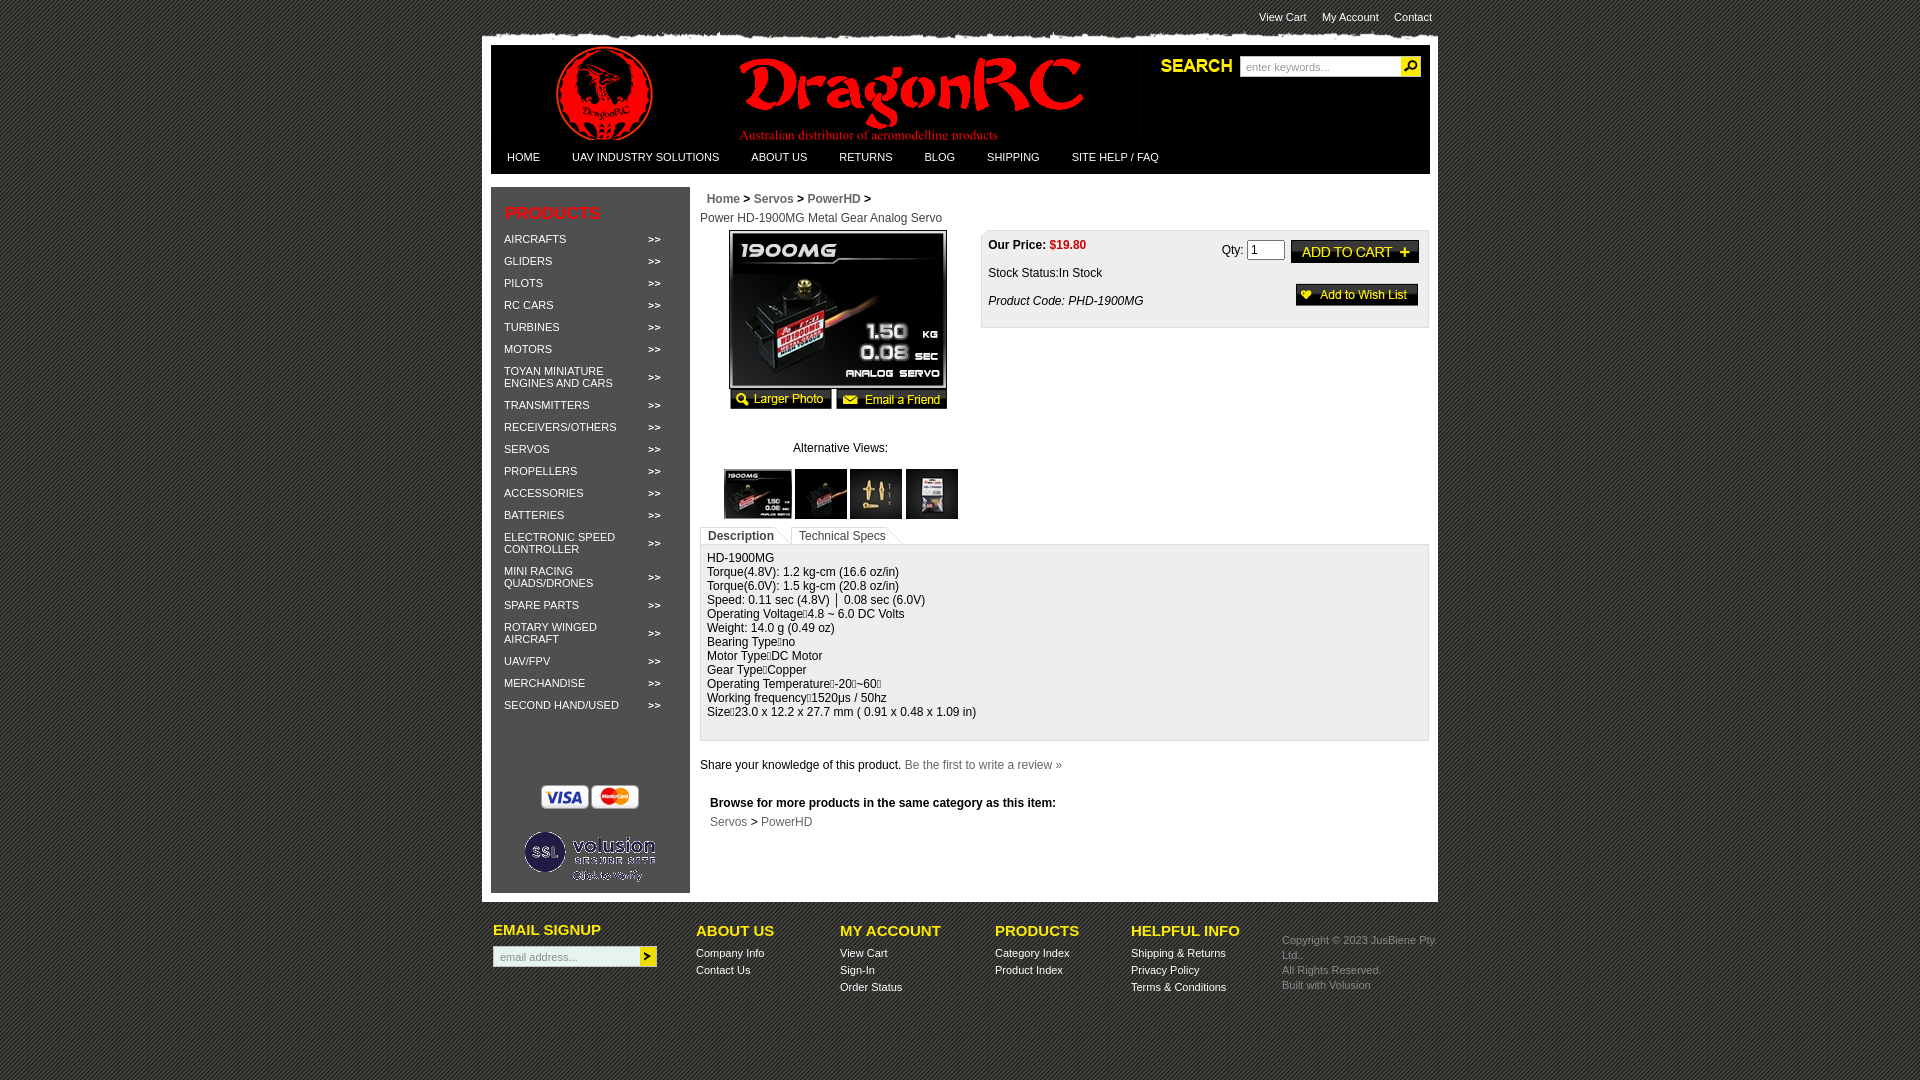 The height and width of the screenshot is (1080, 1920). Describe the element at coordinates (864, 953) in the screenshot. I see `View Cart` at that location.